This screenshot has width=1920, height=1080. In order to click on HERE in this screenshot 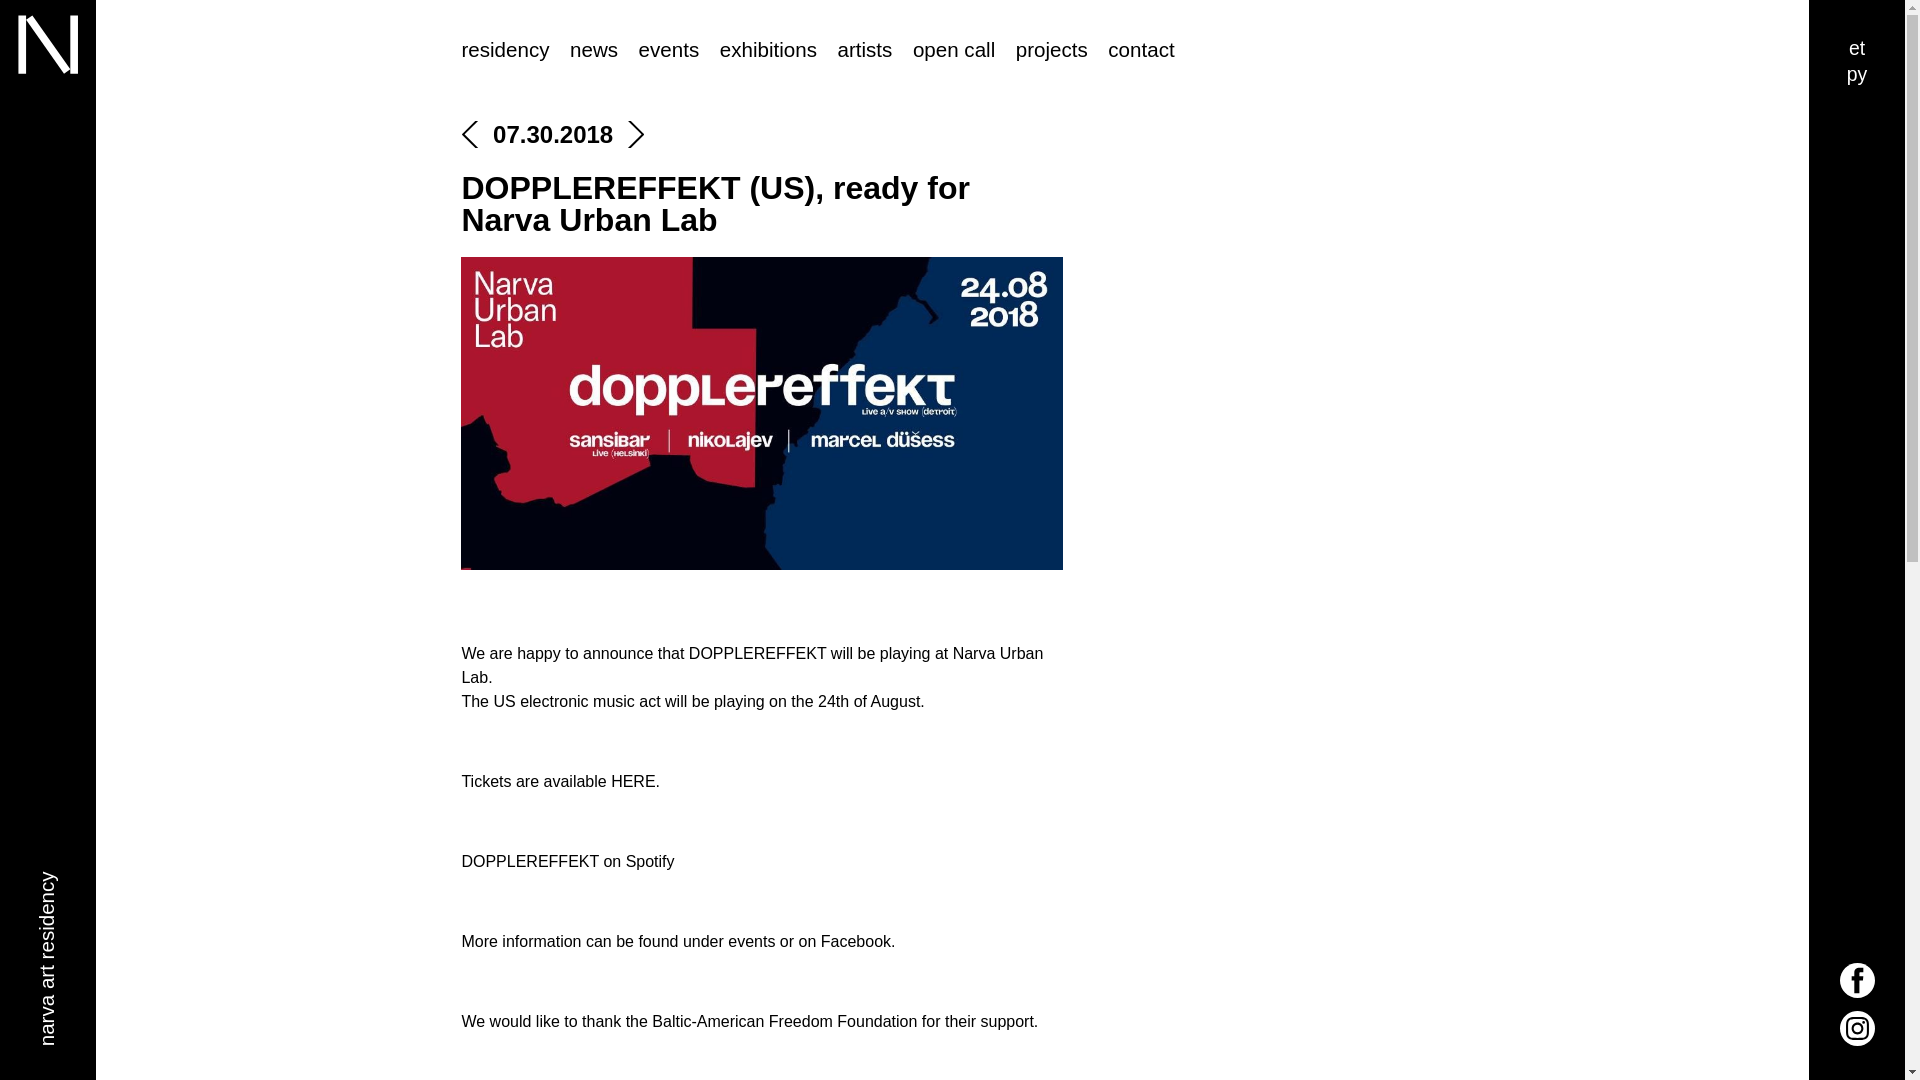, I will do `click(632, 781)`.